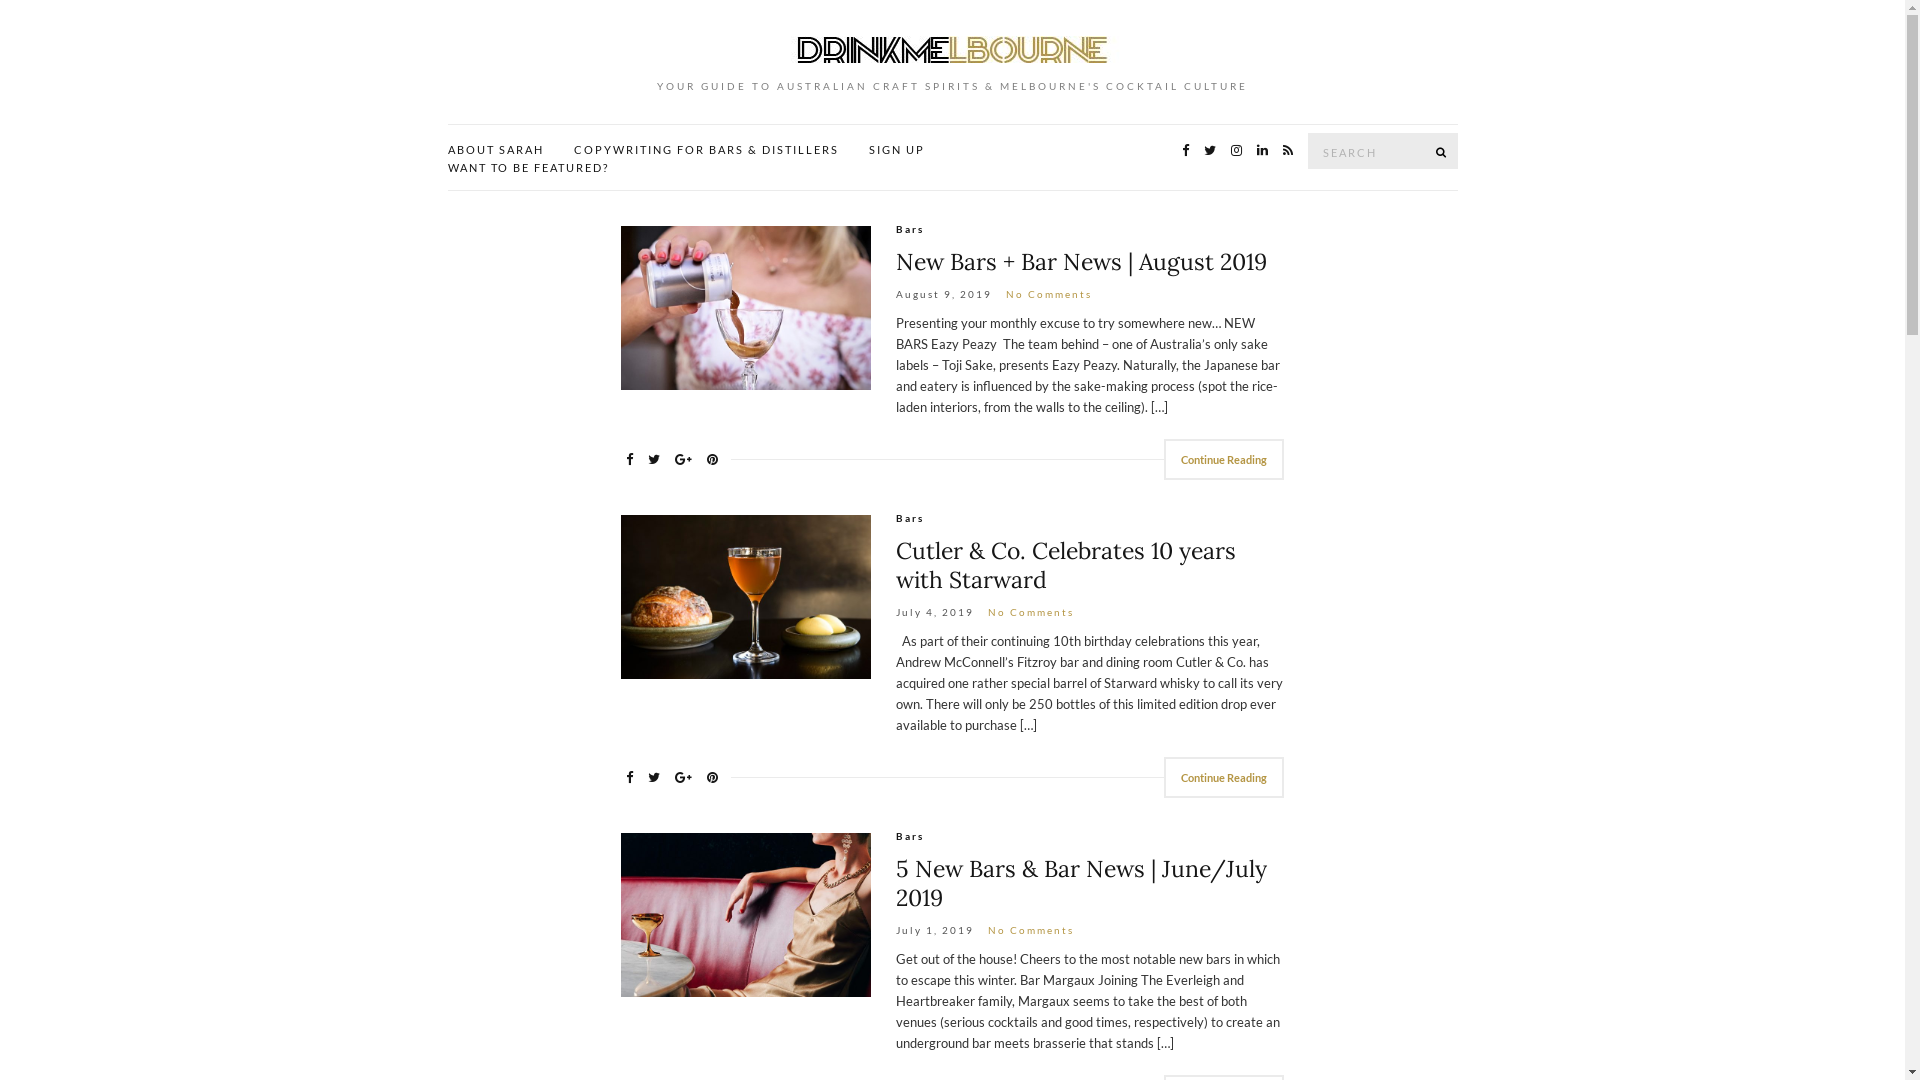 This screenshot has width=1920, height=1080. Describe the element at coordinates (910, 518) in the screenshot. I see `Bars` at that location.